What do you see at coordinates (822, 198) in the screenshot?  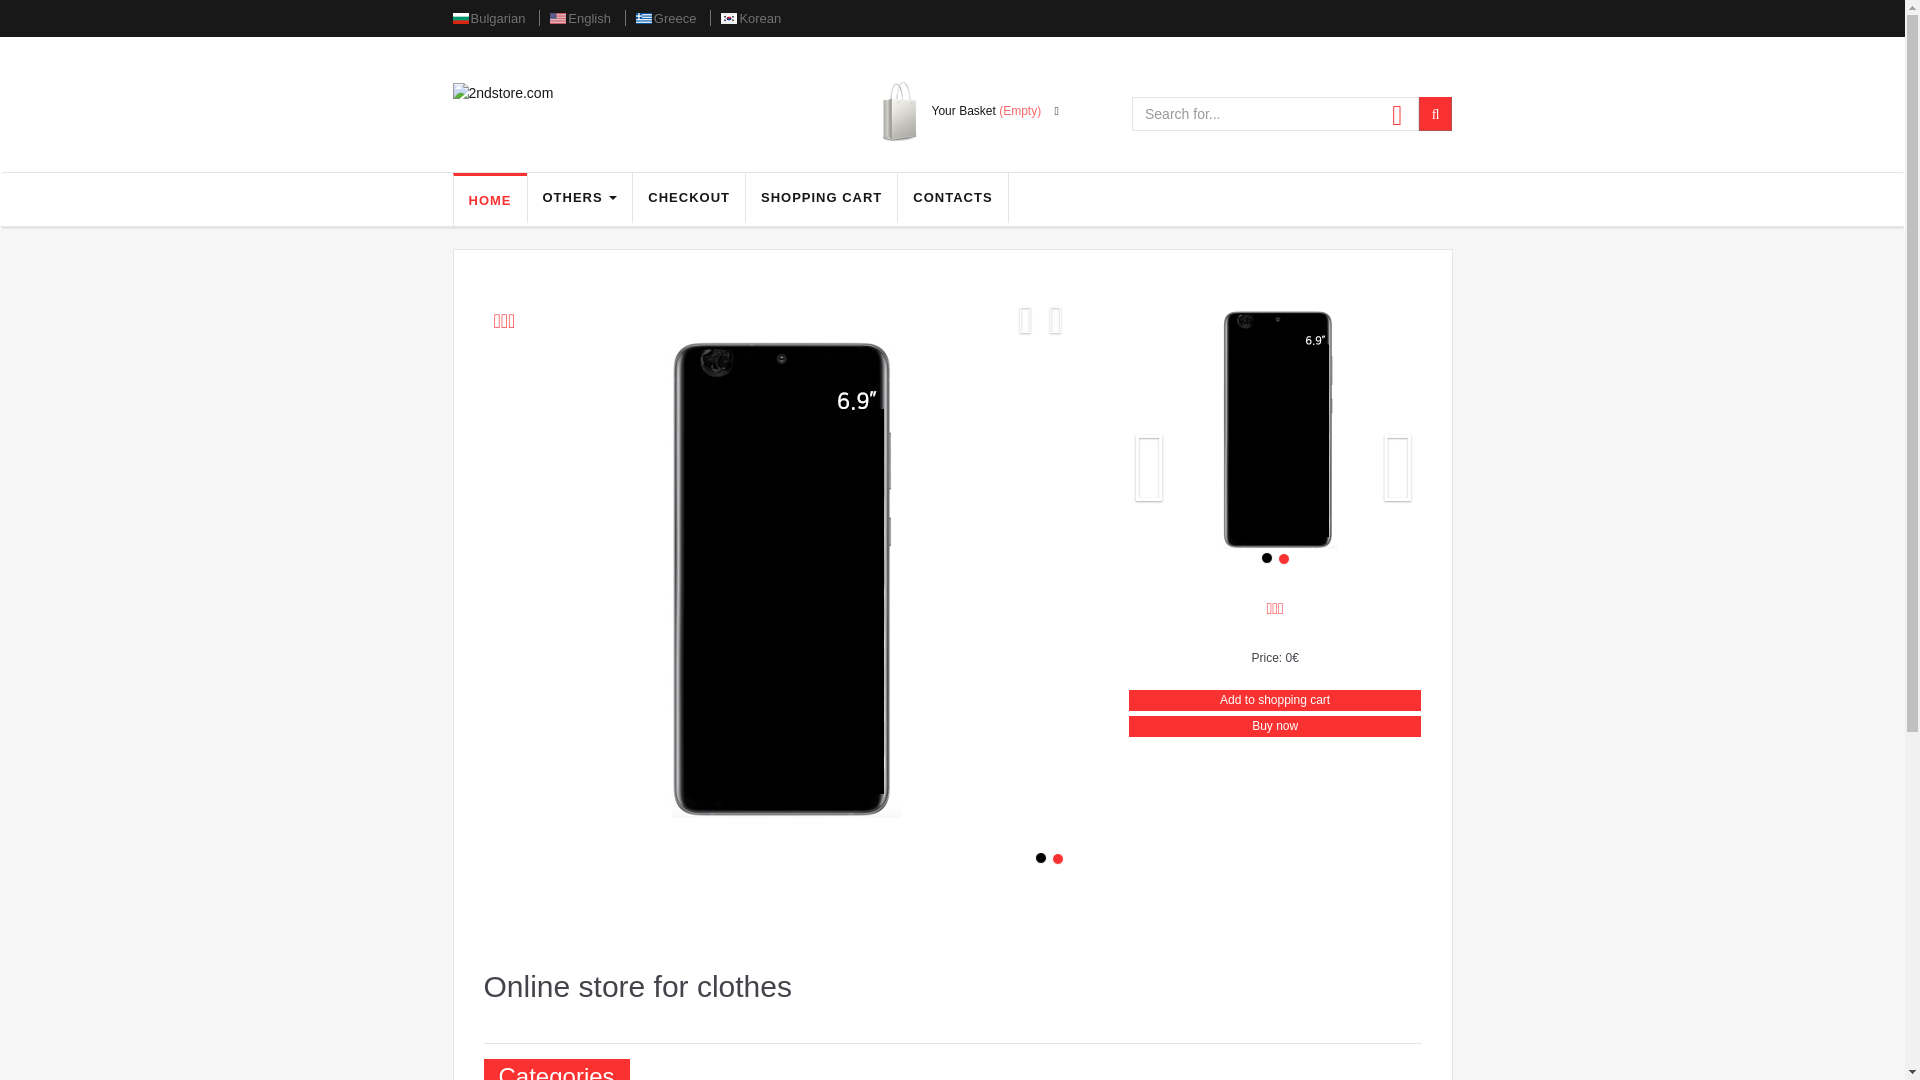 I see `SHOPPING CART` at bounding box center [822, 198].